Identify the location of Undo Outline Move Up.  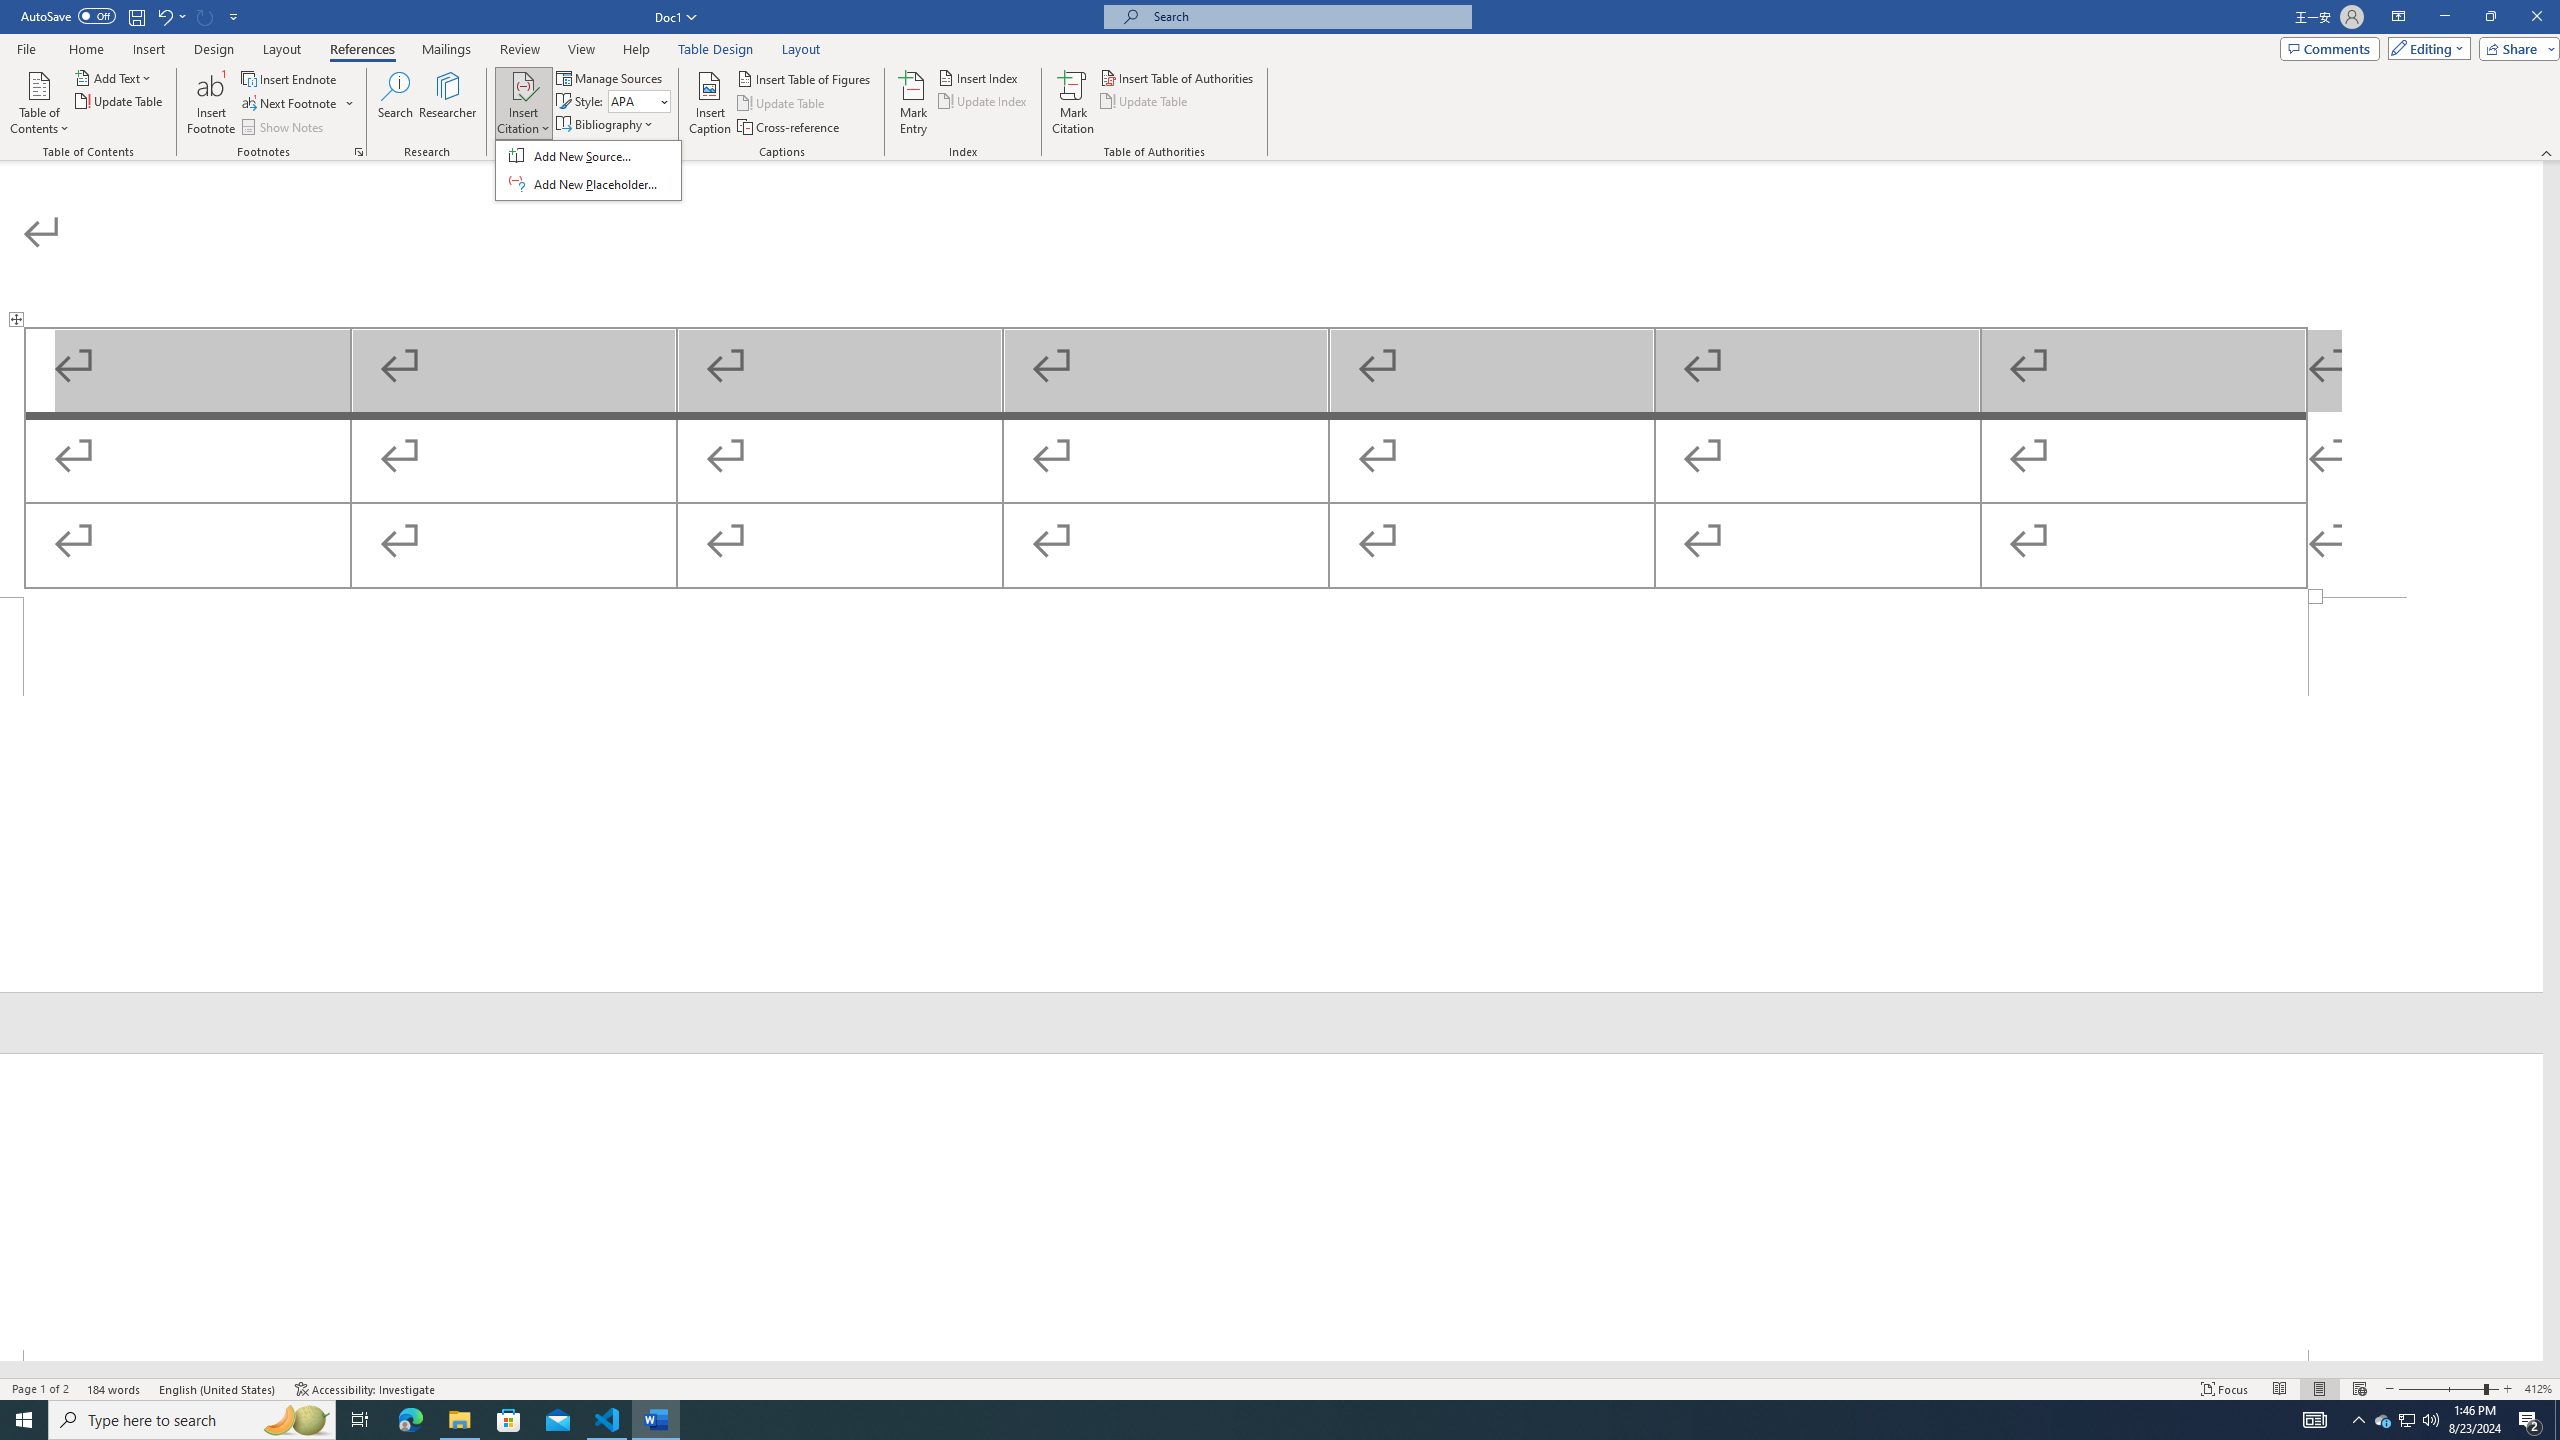
(164, 16).